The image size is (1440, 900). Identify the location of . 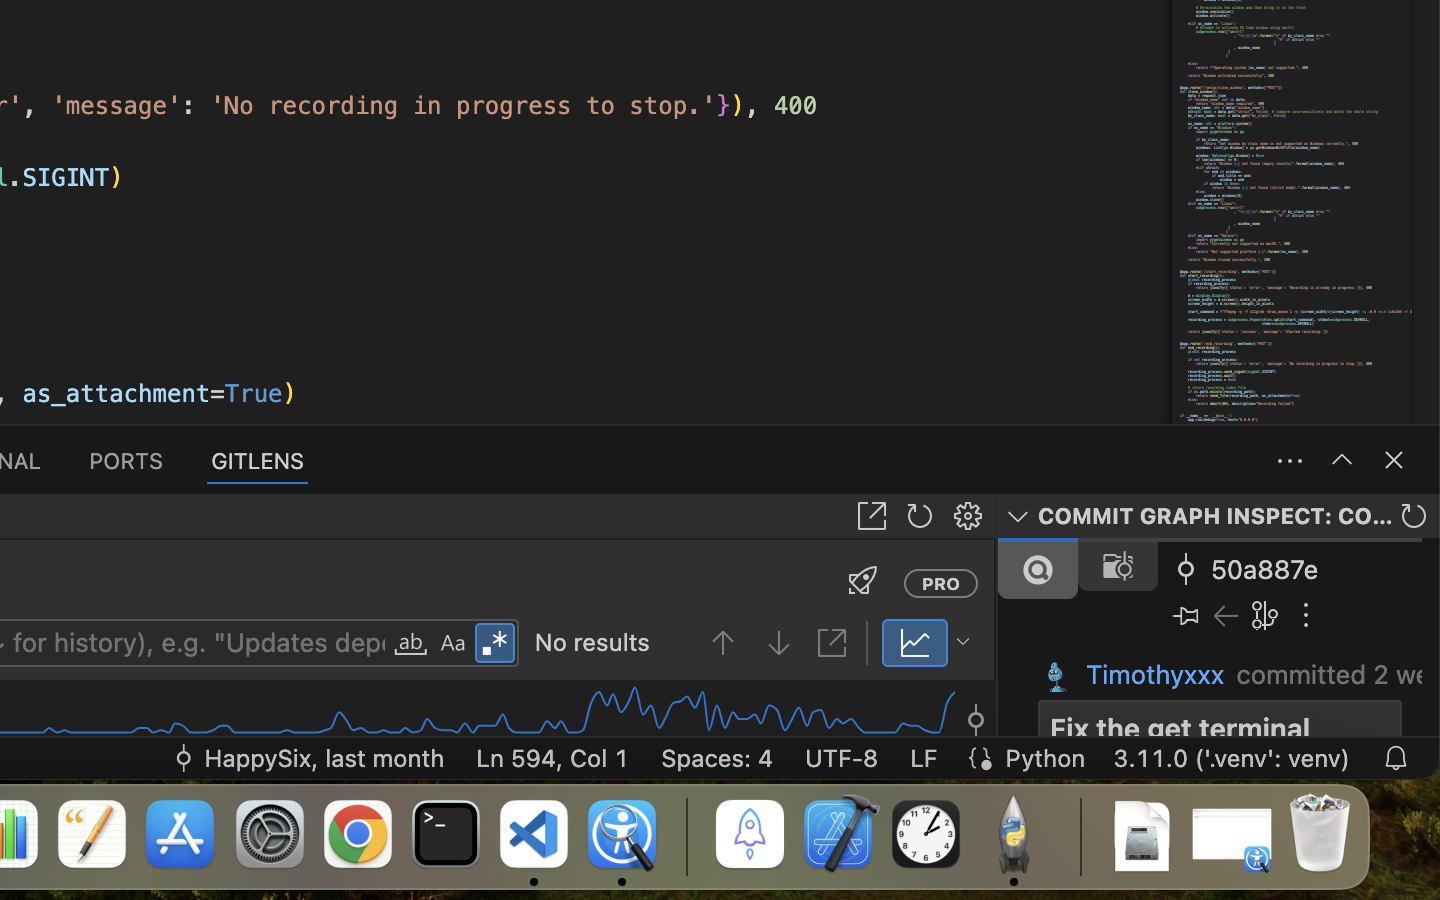
(872, 516).